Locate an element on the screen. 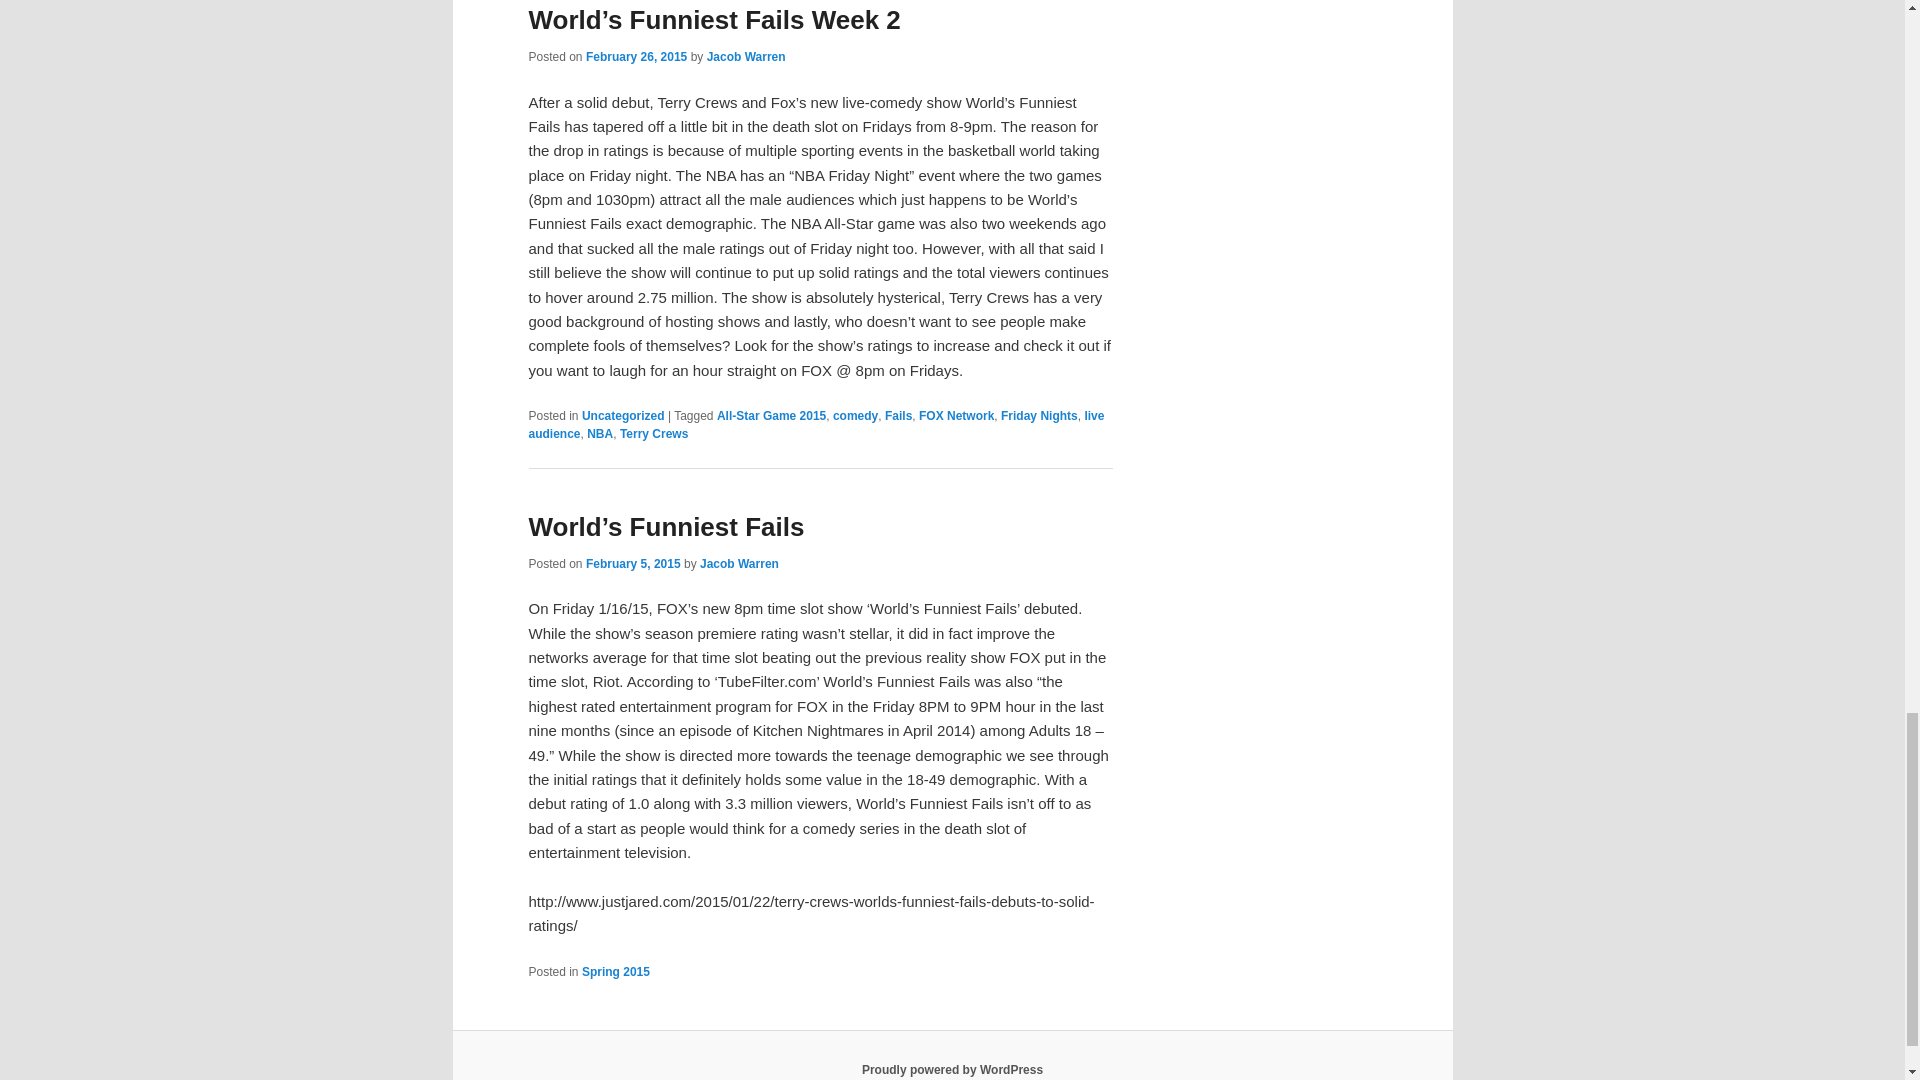 The height and width of the screenshot is (1080, 1920). View all posts by Jacob Warren is located at coordinates (746, 56).